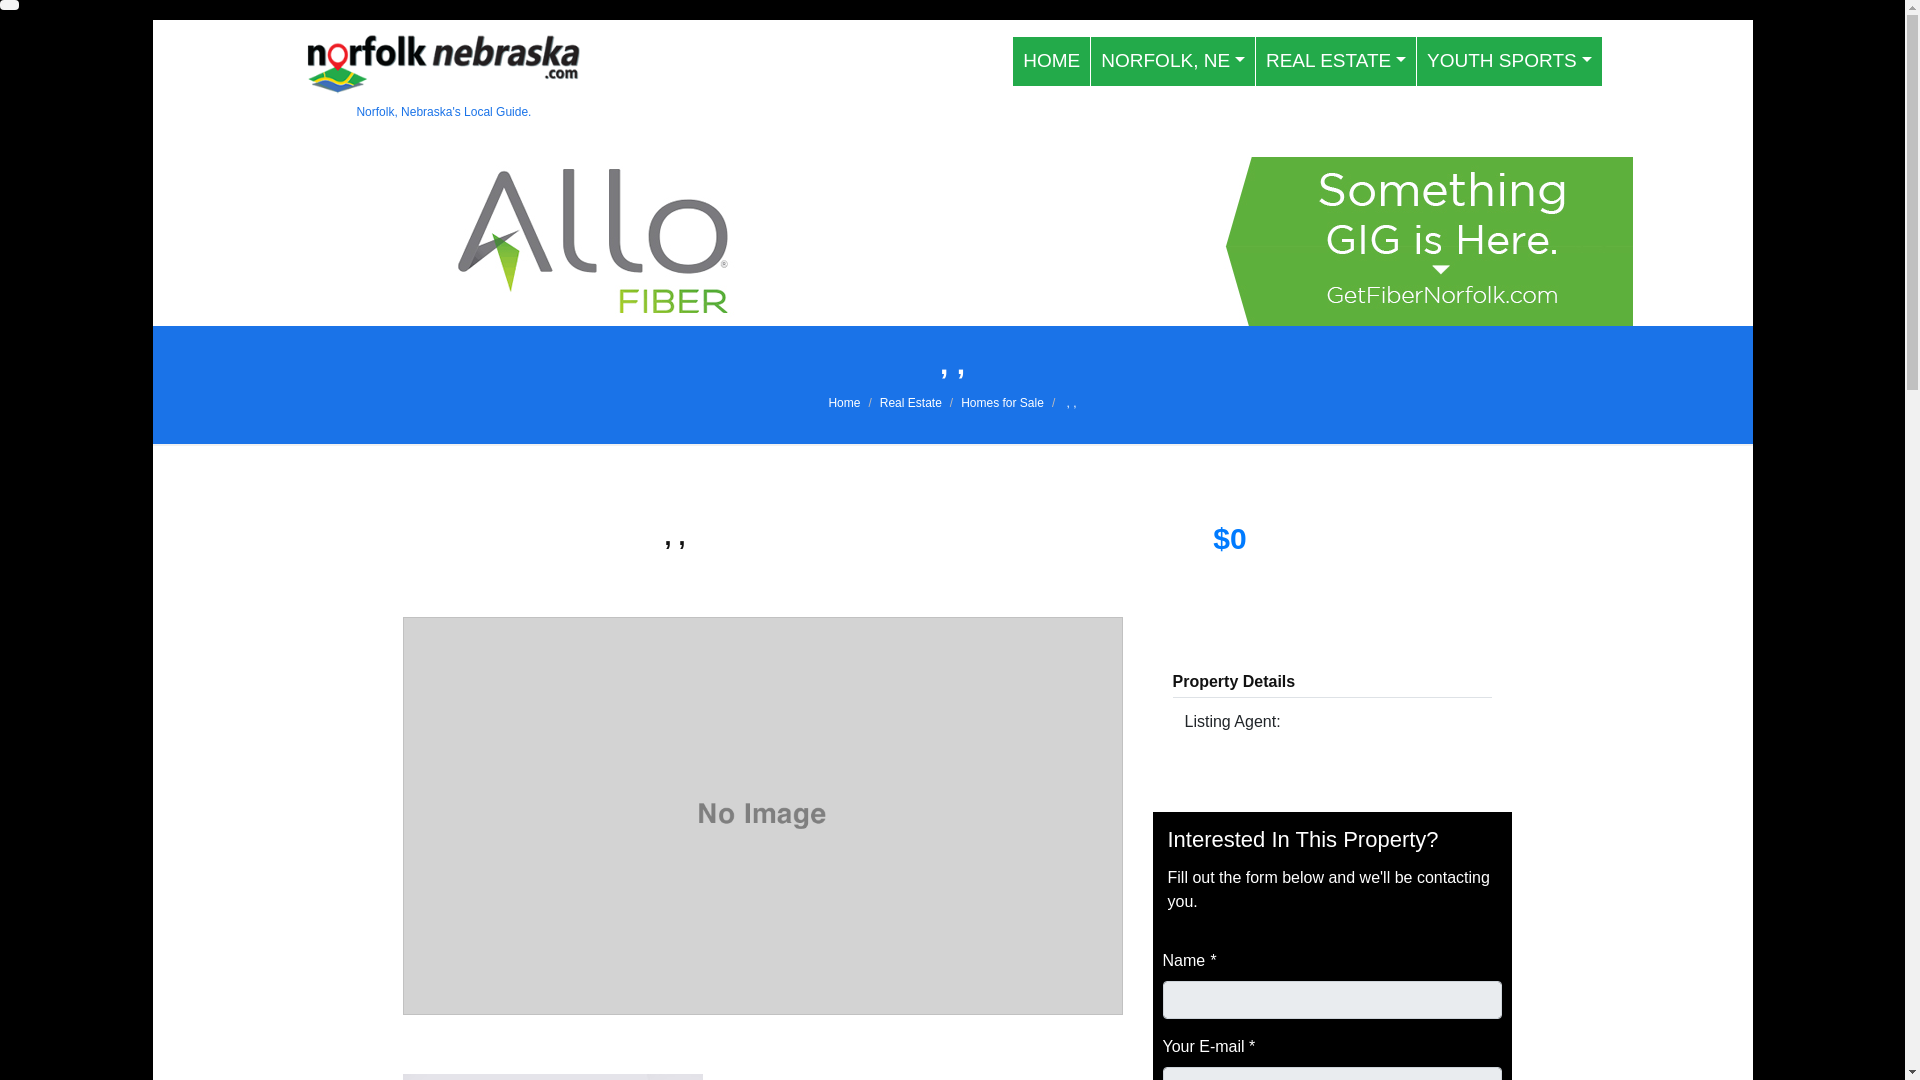 The width and height of the screenshot is (1920, 1080). Describe the element at coordinates (1002, 403) in the screenshot. I see `Homes for Sale` at that location.